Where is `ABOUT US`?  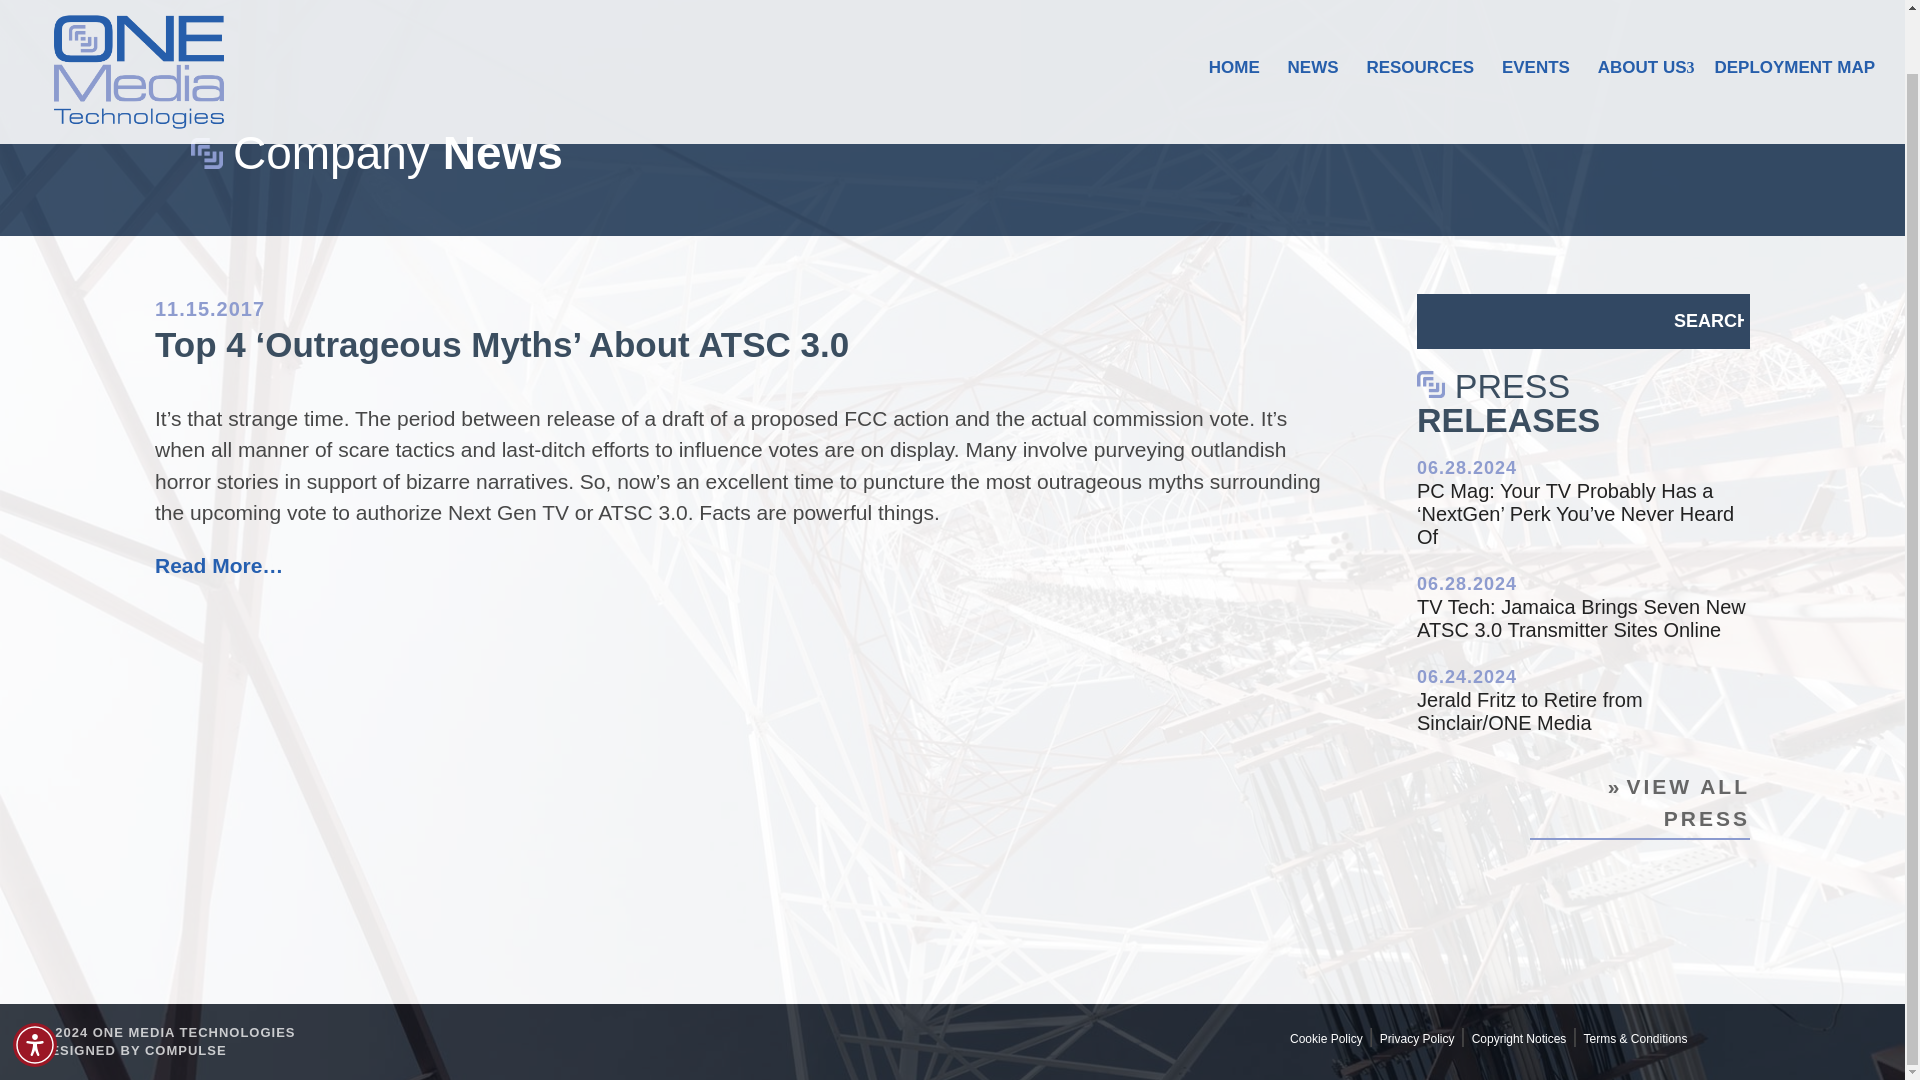
ABOUT US is located at coordinates (1642, 36).